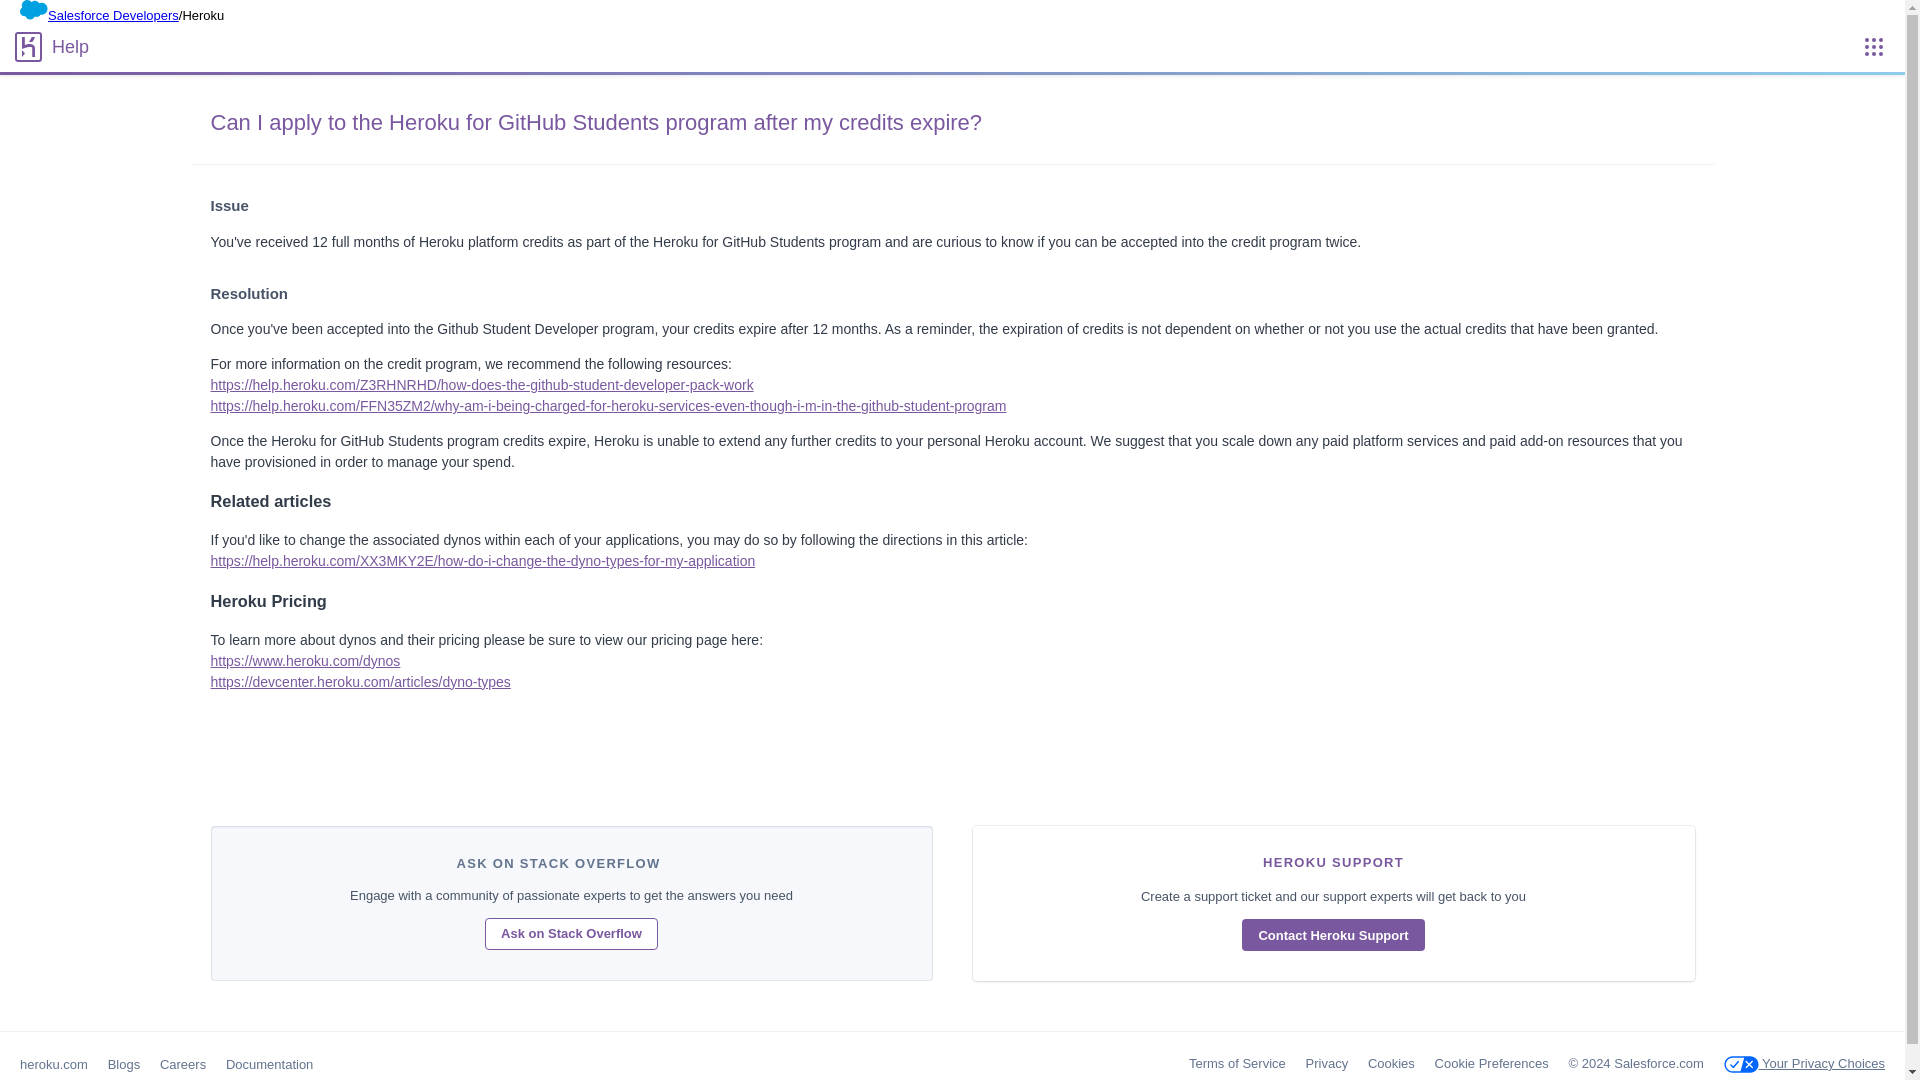 The image size is (1920, 1080). I want to click on Ask on Stack Overflow, so click(572, 934).